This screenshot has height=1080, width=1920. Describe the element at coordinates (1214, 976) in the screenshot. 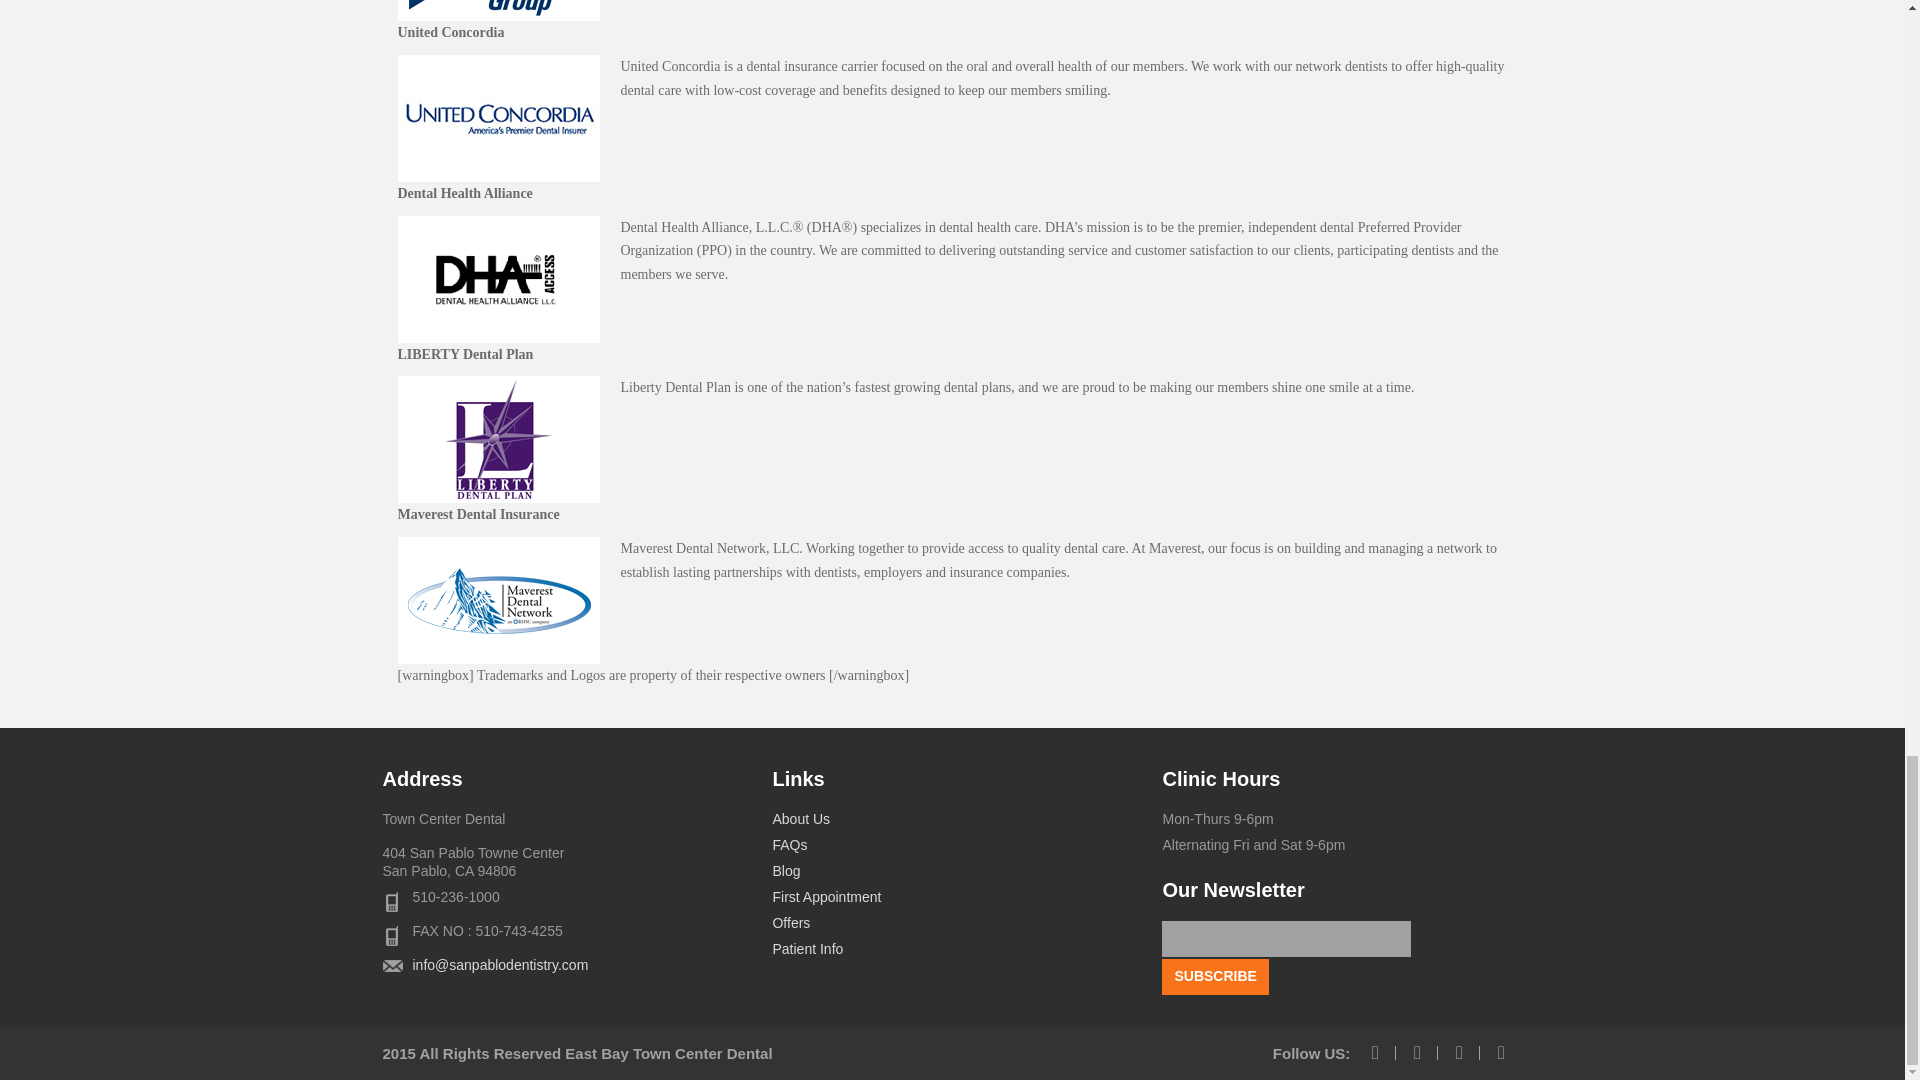

I see `Subscribe` at that location.